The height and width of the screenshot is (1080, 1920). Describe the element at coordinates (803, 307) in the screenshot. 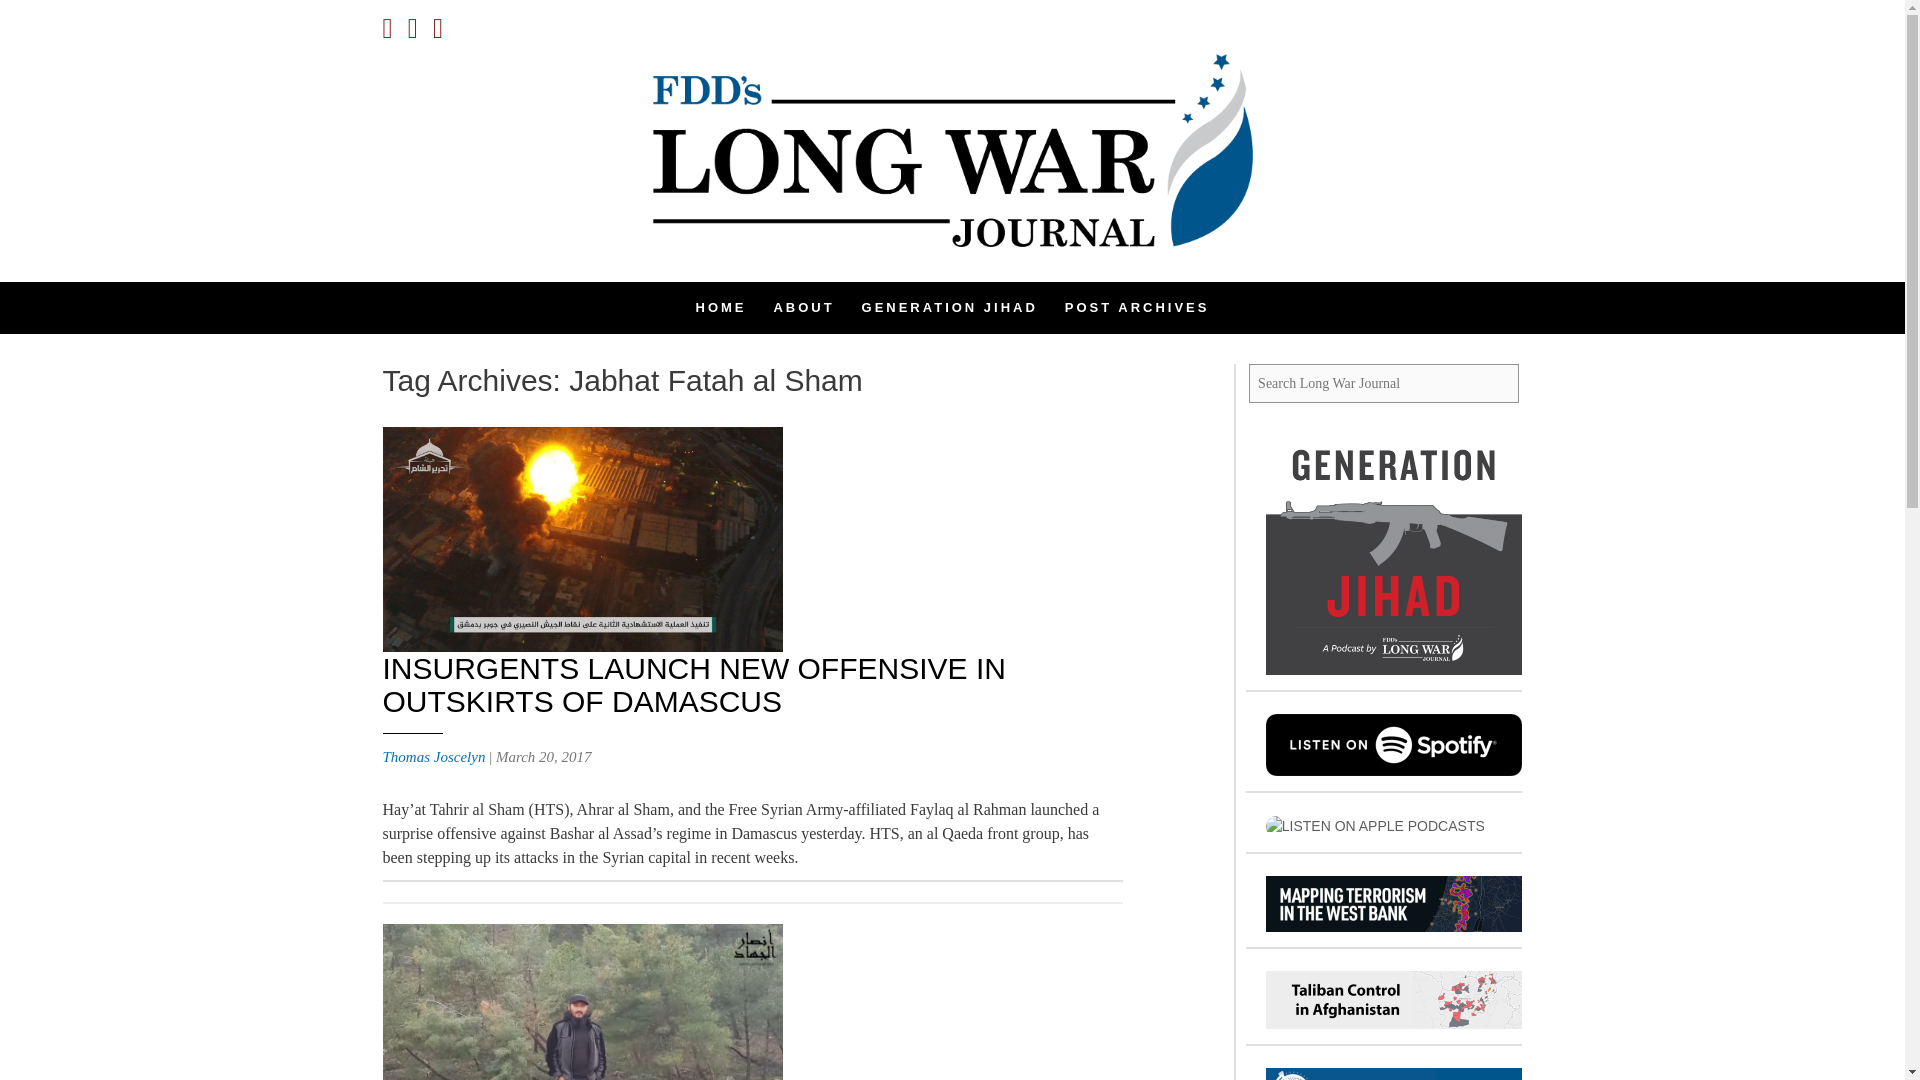

I see `ABOUT` at that location.